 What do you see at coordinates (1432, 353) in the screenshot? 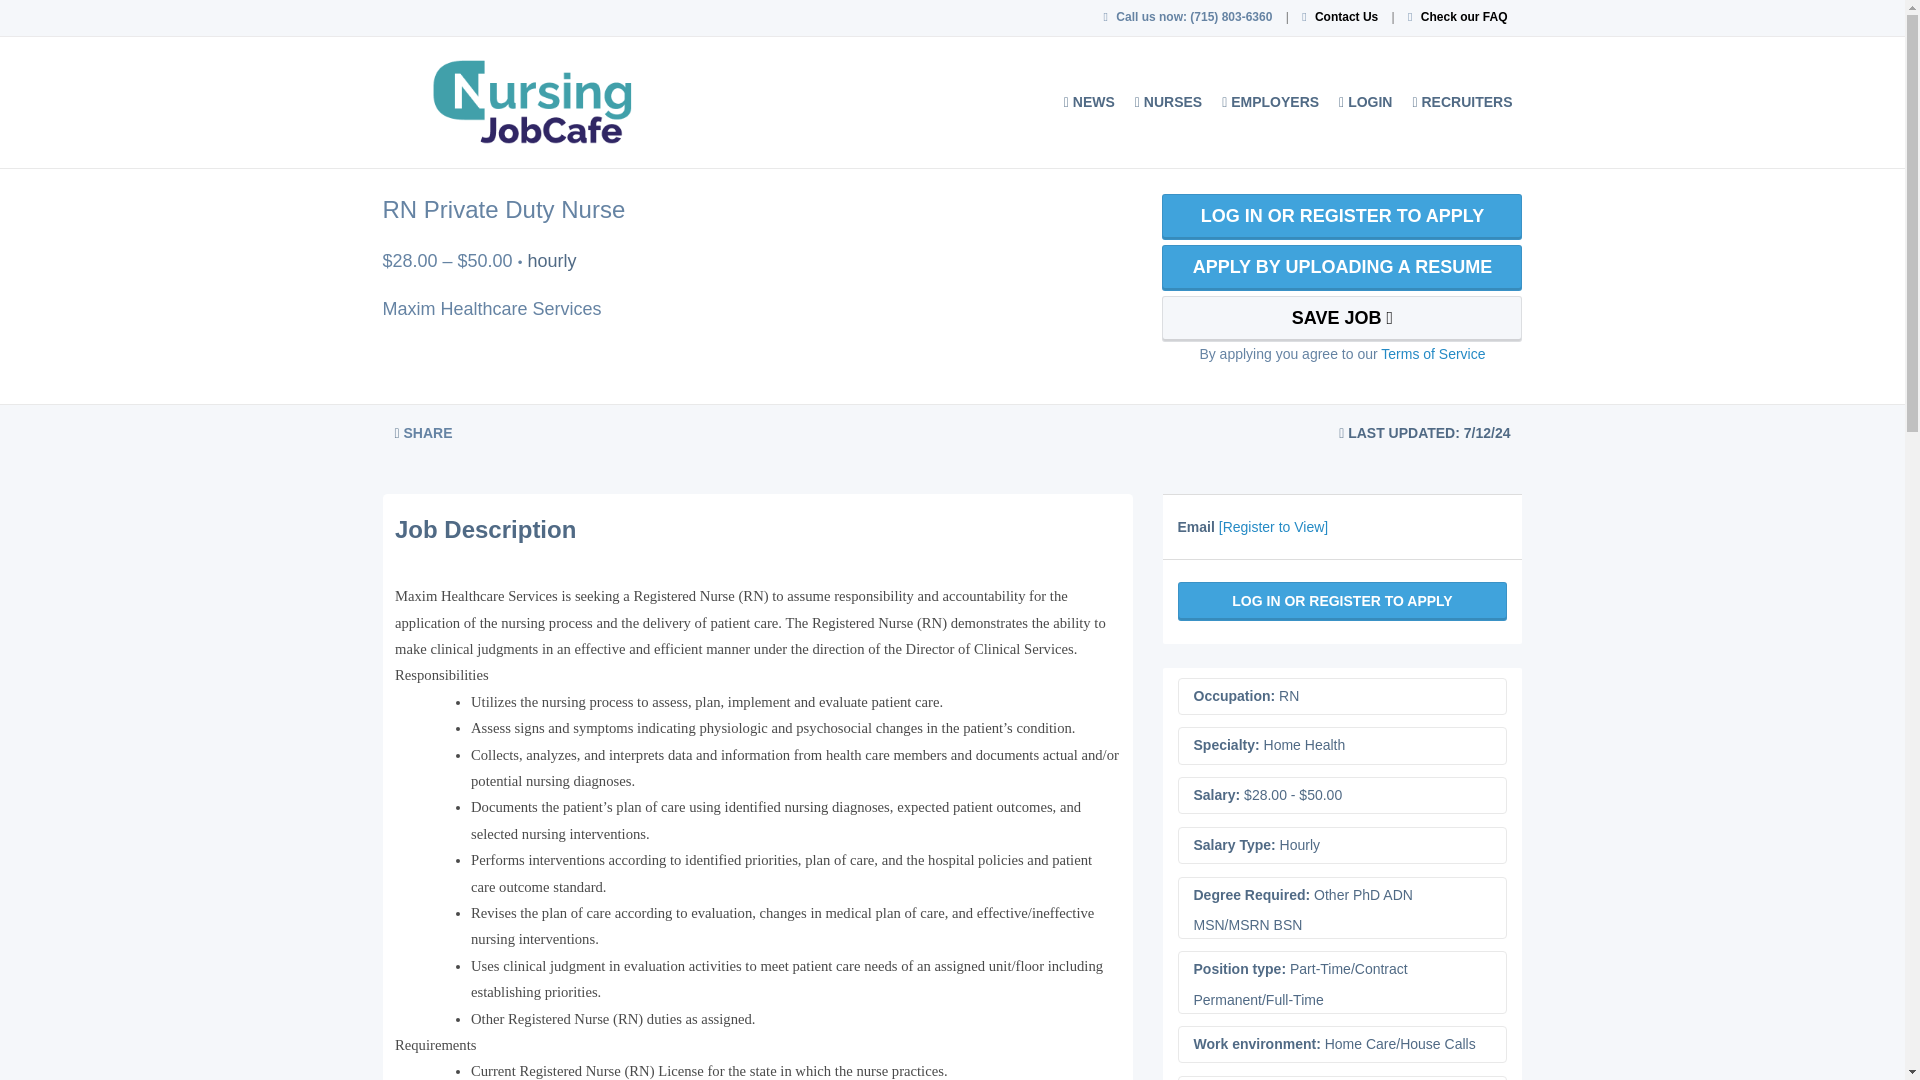
I see `Terms of Service` at bounding box center [1432, 353].